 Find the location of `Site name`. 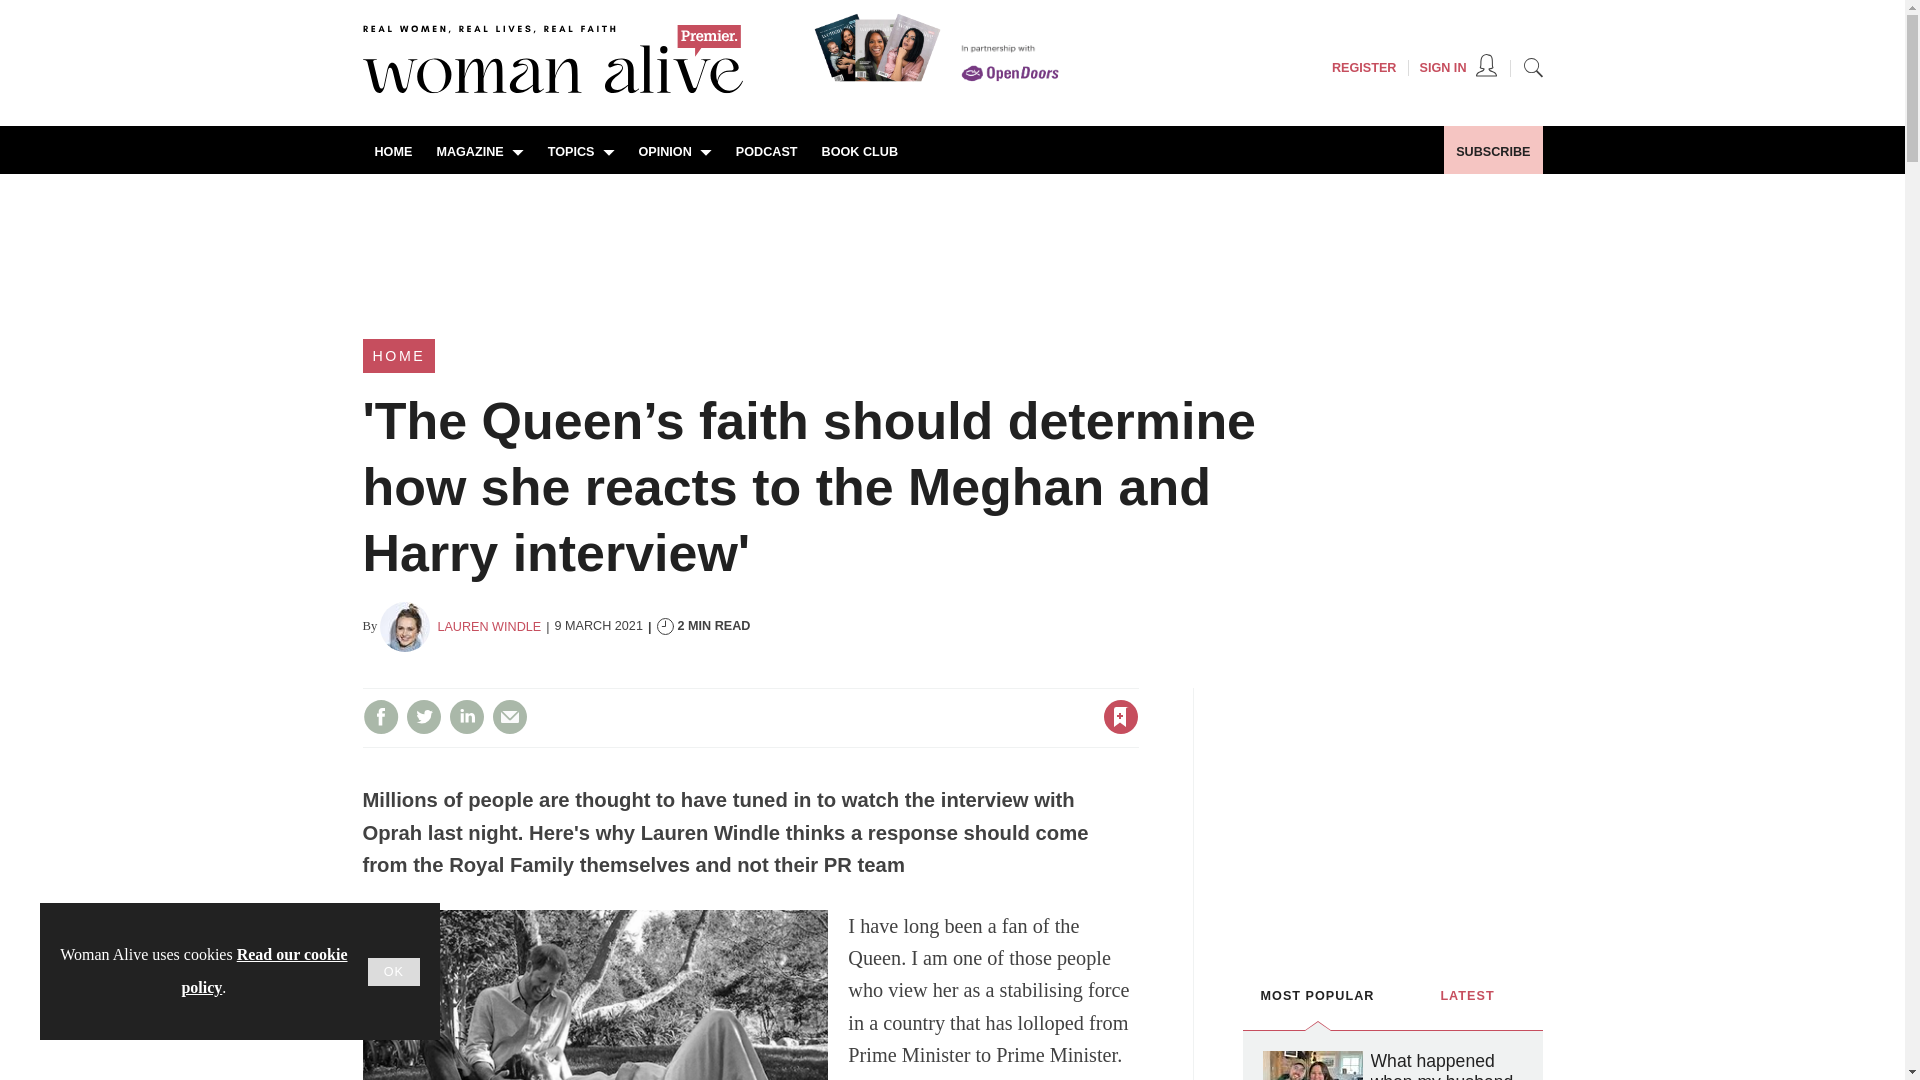

Site name is located at coordinates (552, 88).